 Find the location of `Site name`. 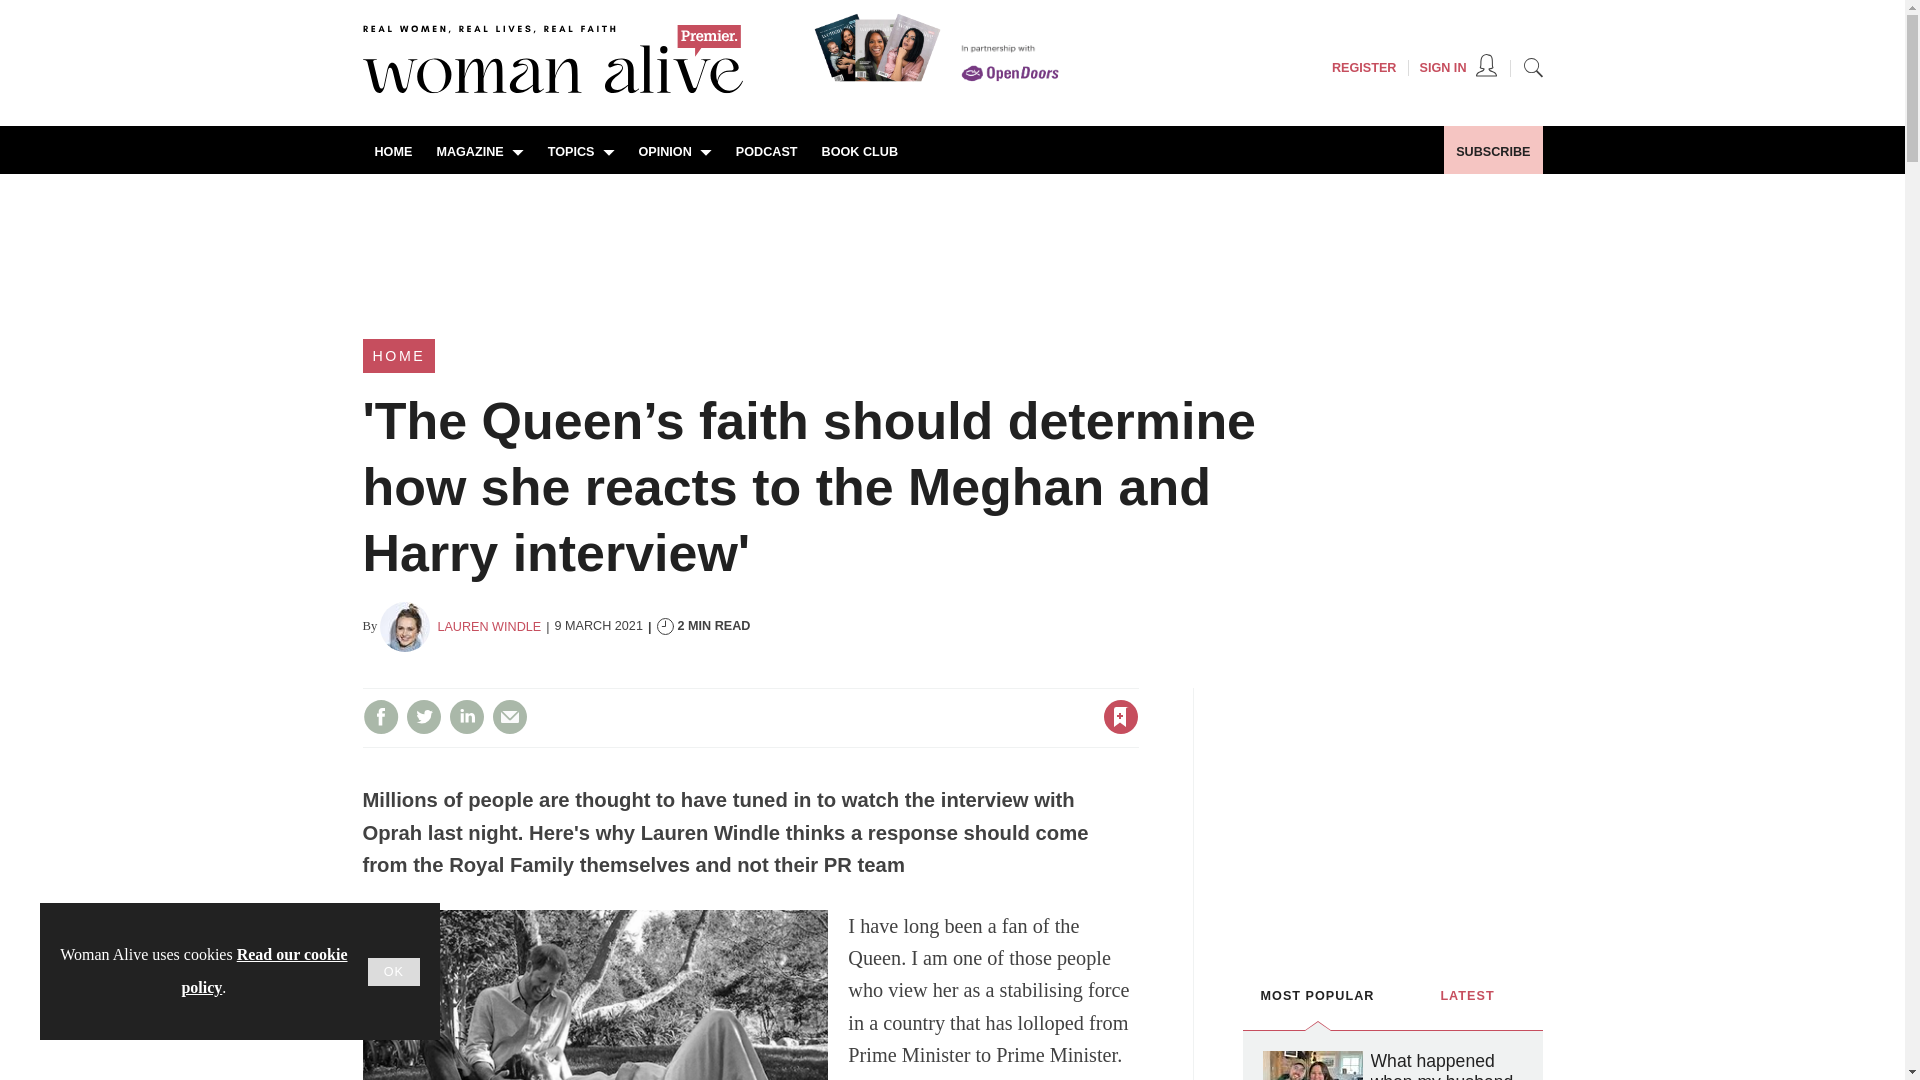

Site name is located at coordinates (552, 88).